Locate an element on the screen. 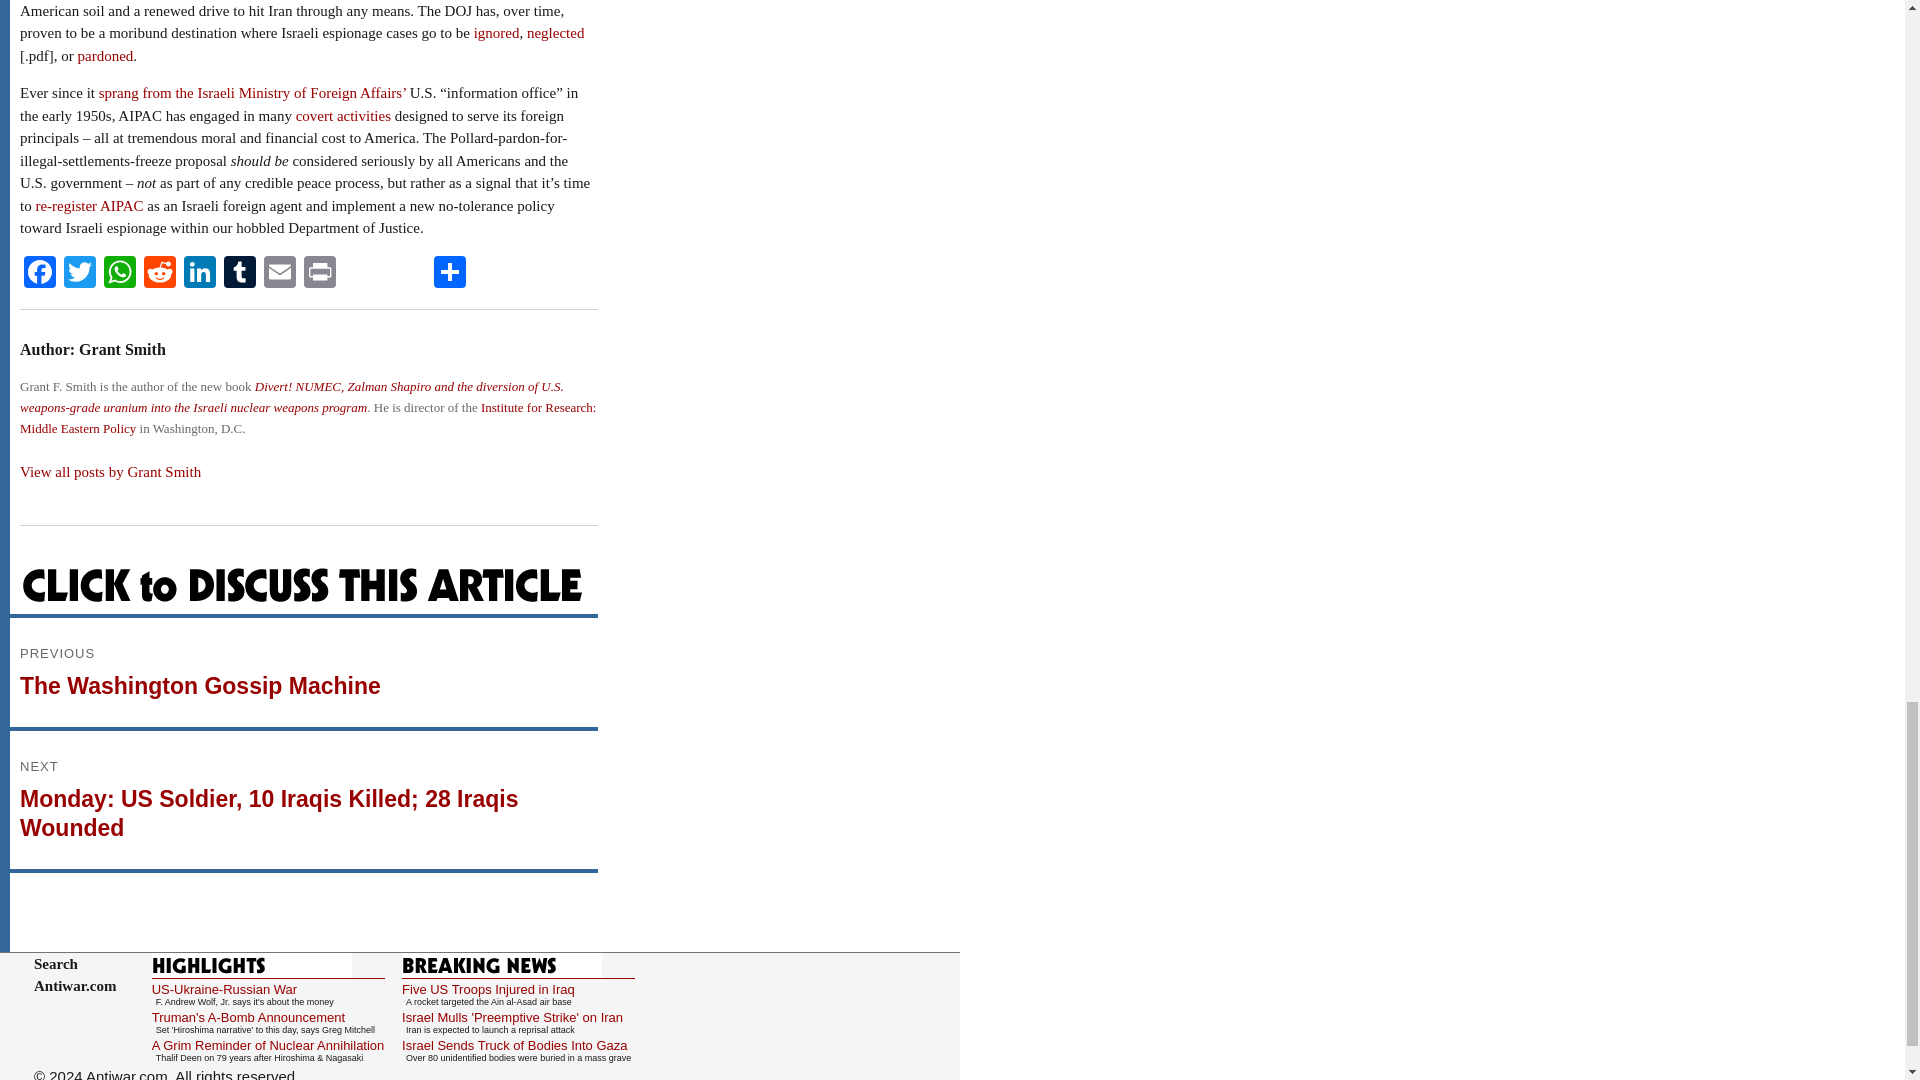 This screenshot has height=1080, width=1920. Print is located at coordinates (319, 274).